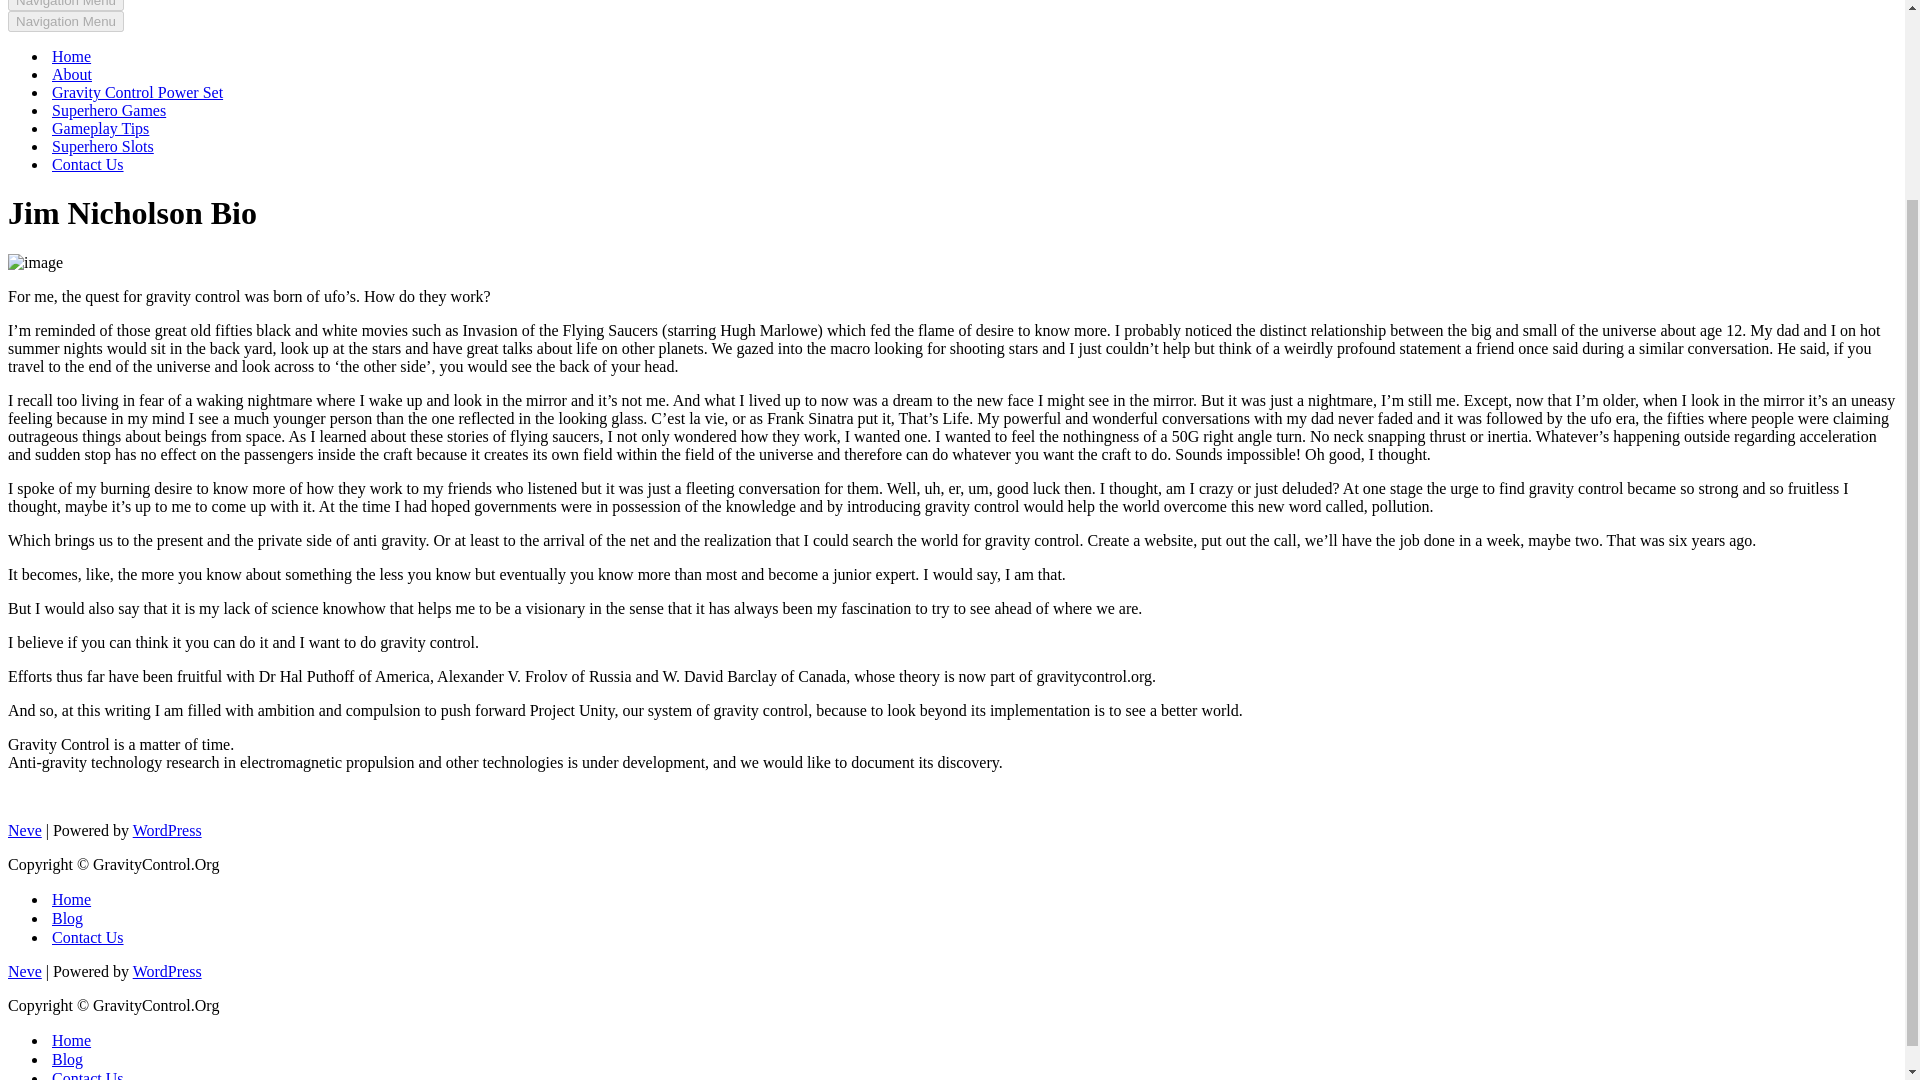 This screenshot has width=1920, height=1080. Describe the element at coordinates (70, 899) in the screenshot. I see `Home` at that location.